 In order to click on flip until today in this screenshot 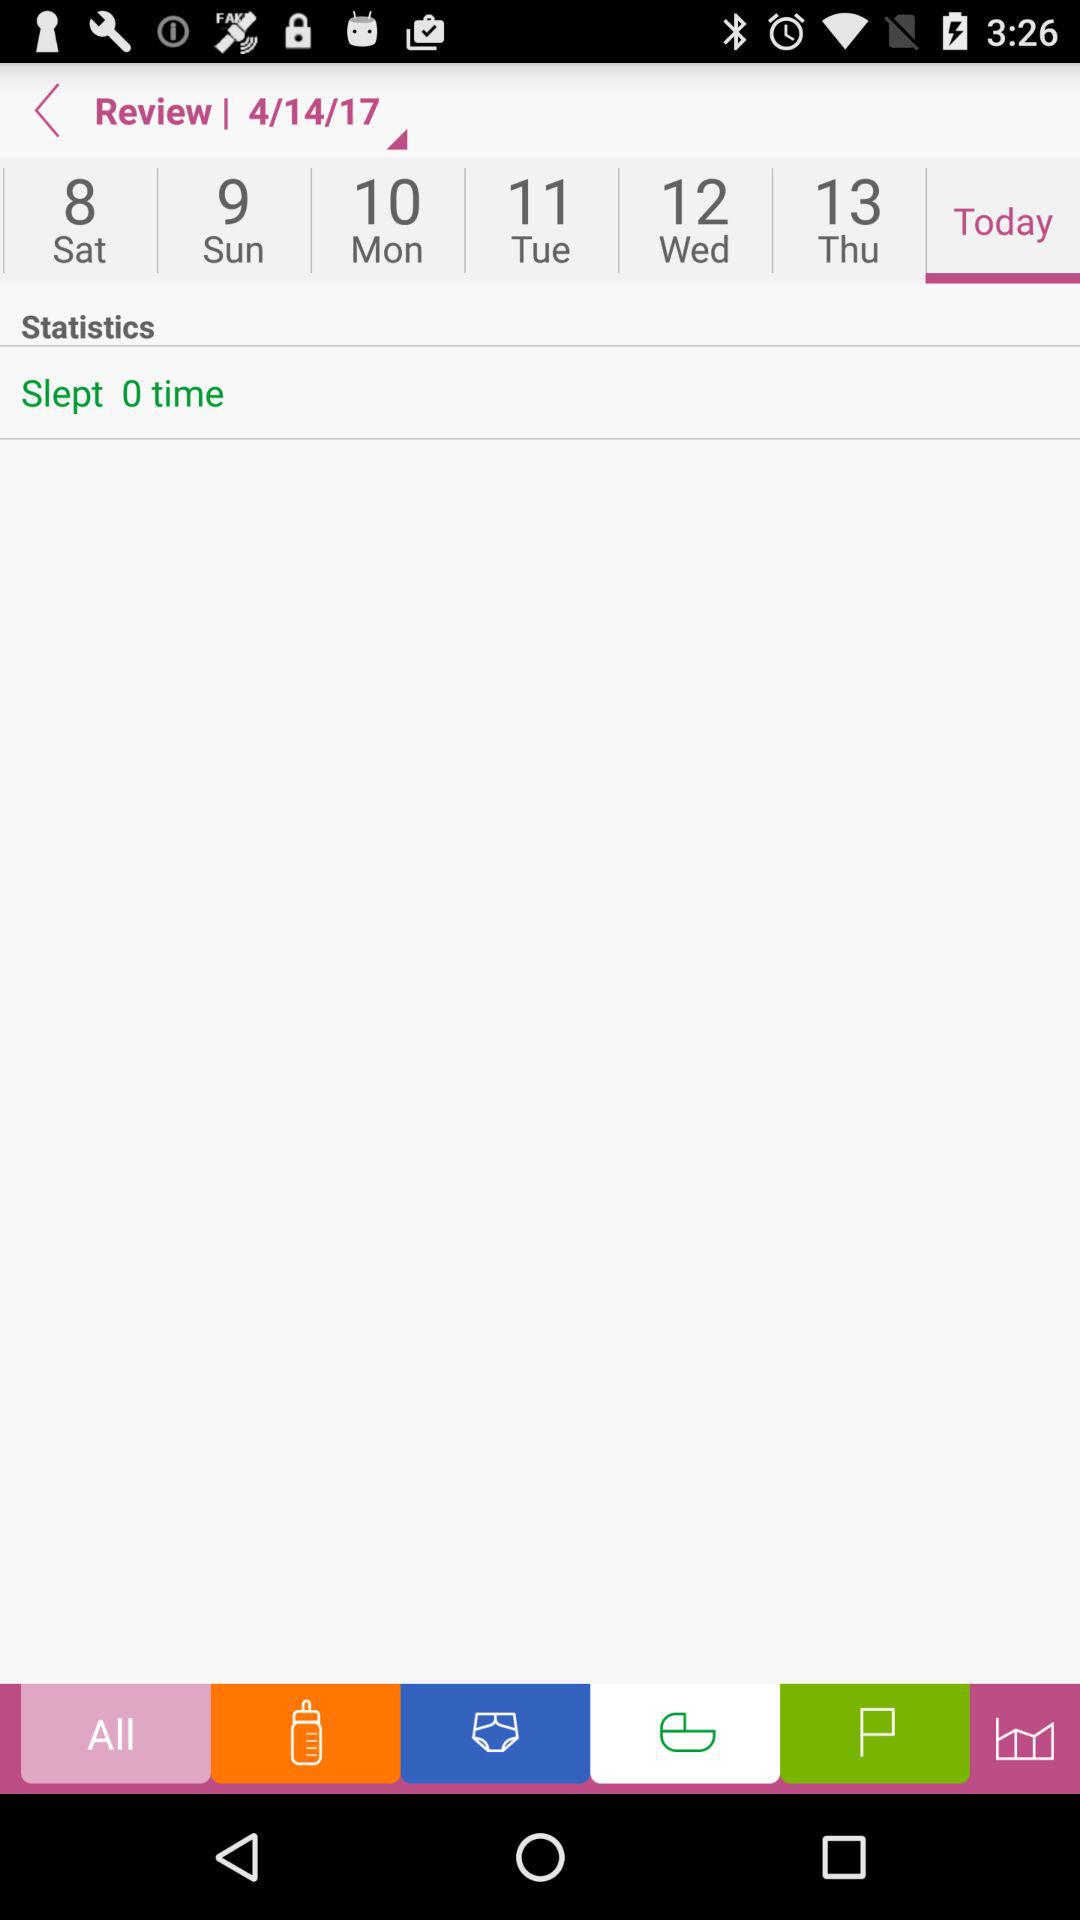, I will do `click(1002, 220)`.